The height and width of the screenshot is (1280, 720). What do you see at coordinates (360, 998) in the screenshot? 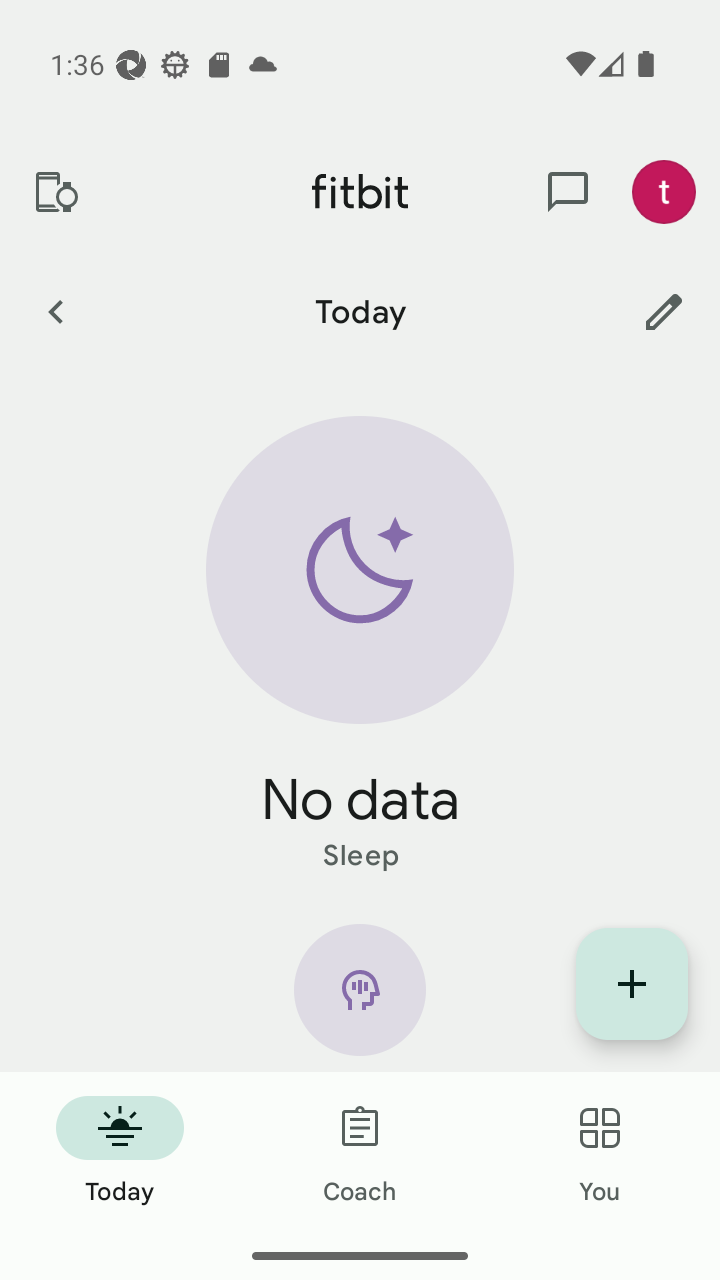
I see `Mindfulness icon` at bounding box center [360, 998].